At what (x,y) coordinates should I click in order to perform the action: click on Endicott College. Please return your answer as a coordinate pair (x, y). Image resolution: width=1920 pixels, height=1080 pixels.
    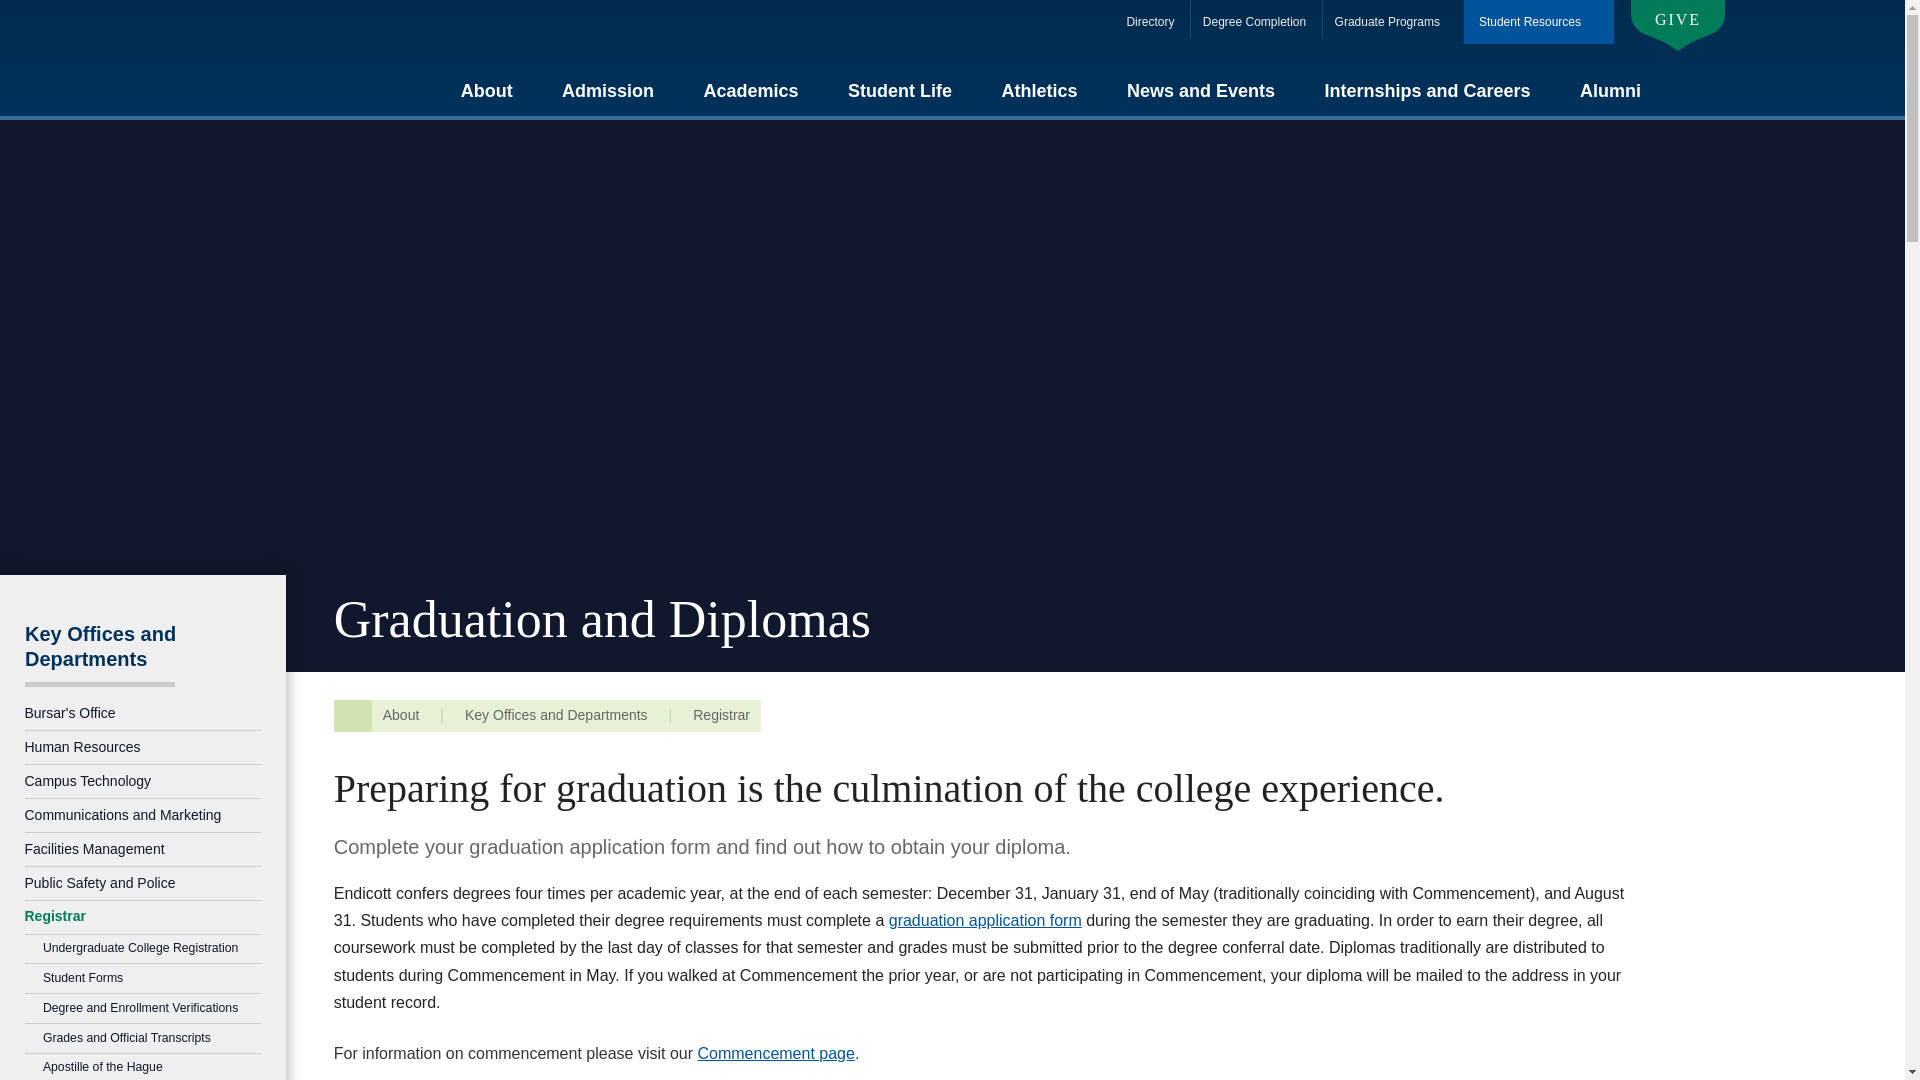
    Looking at the image, I should click on (280, 58).